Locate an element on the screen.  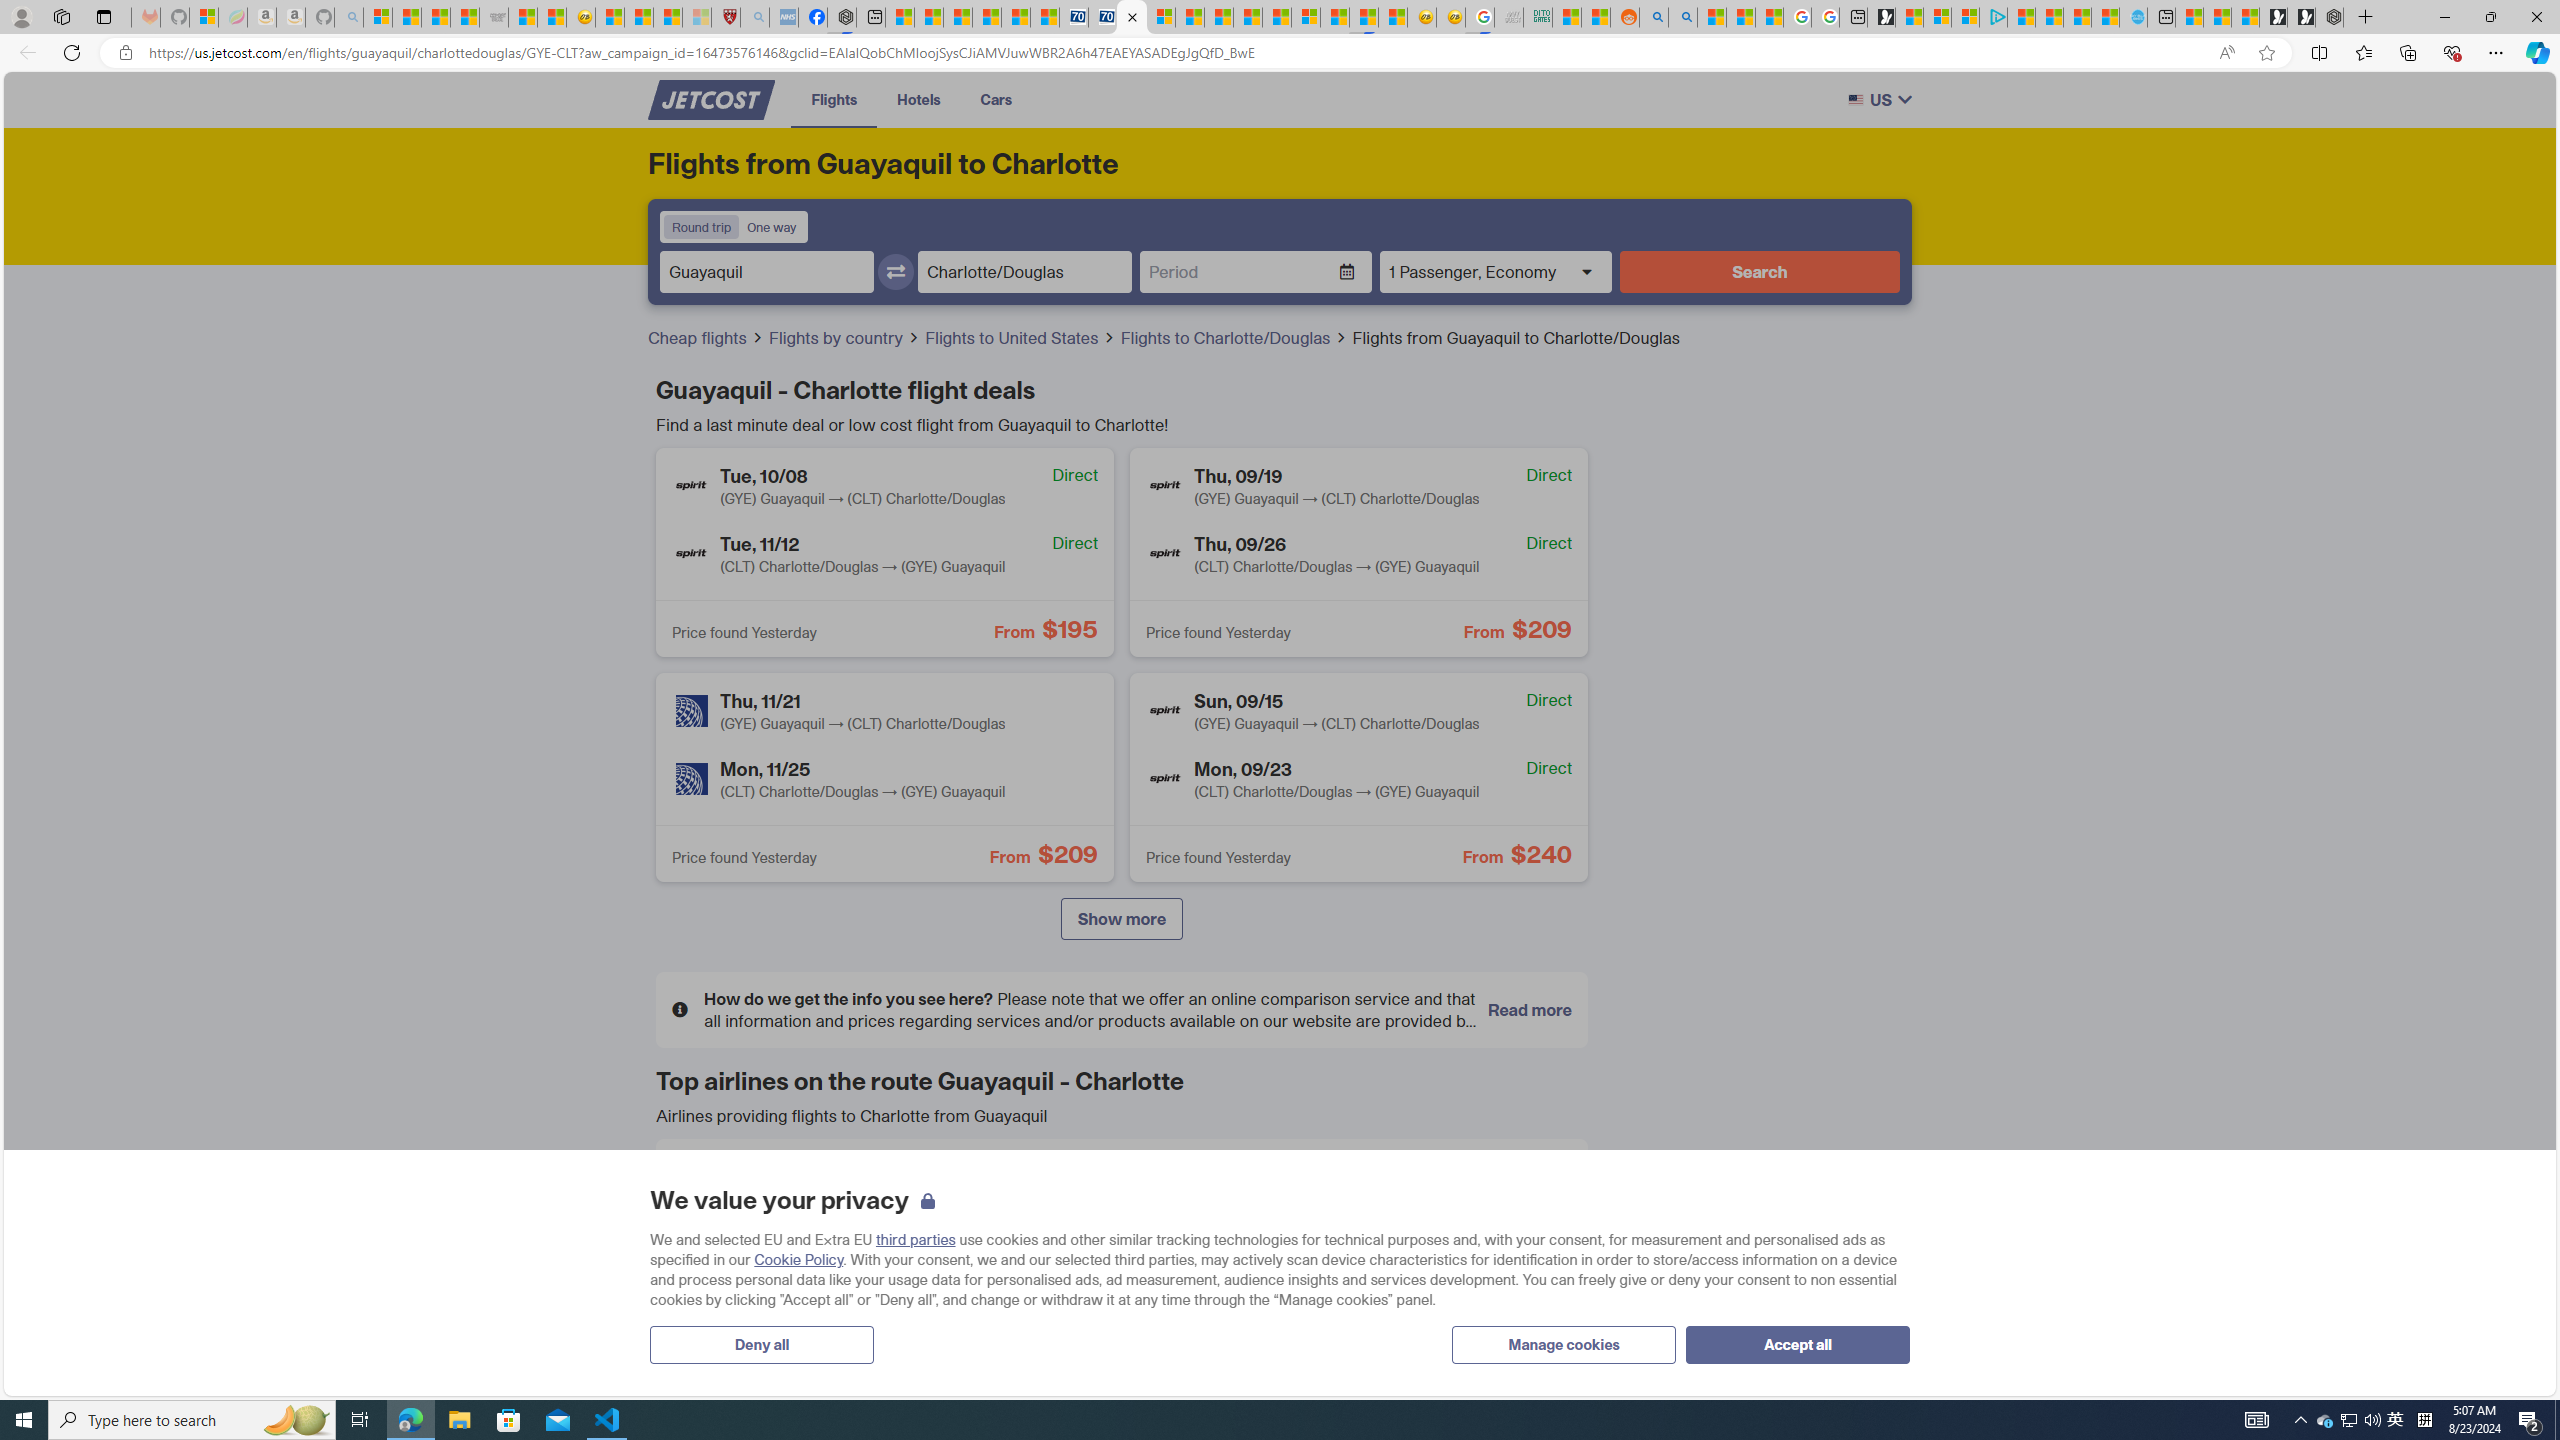
Flights by country is located at coordinates (837, 338).